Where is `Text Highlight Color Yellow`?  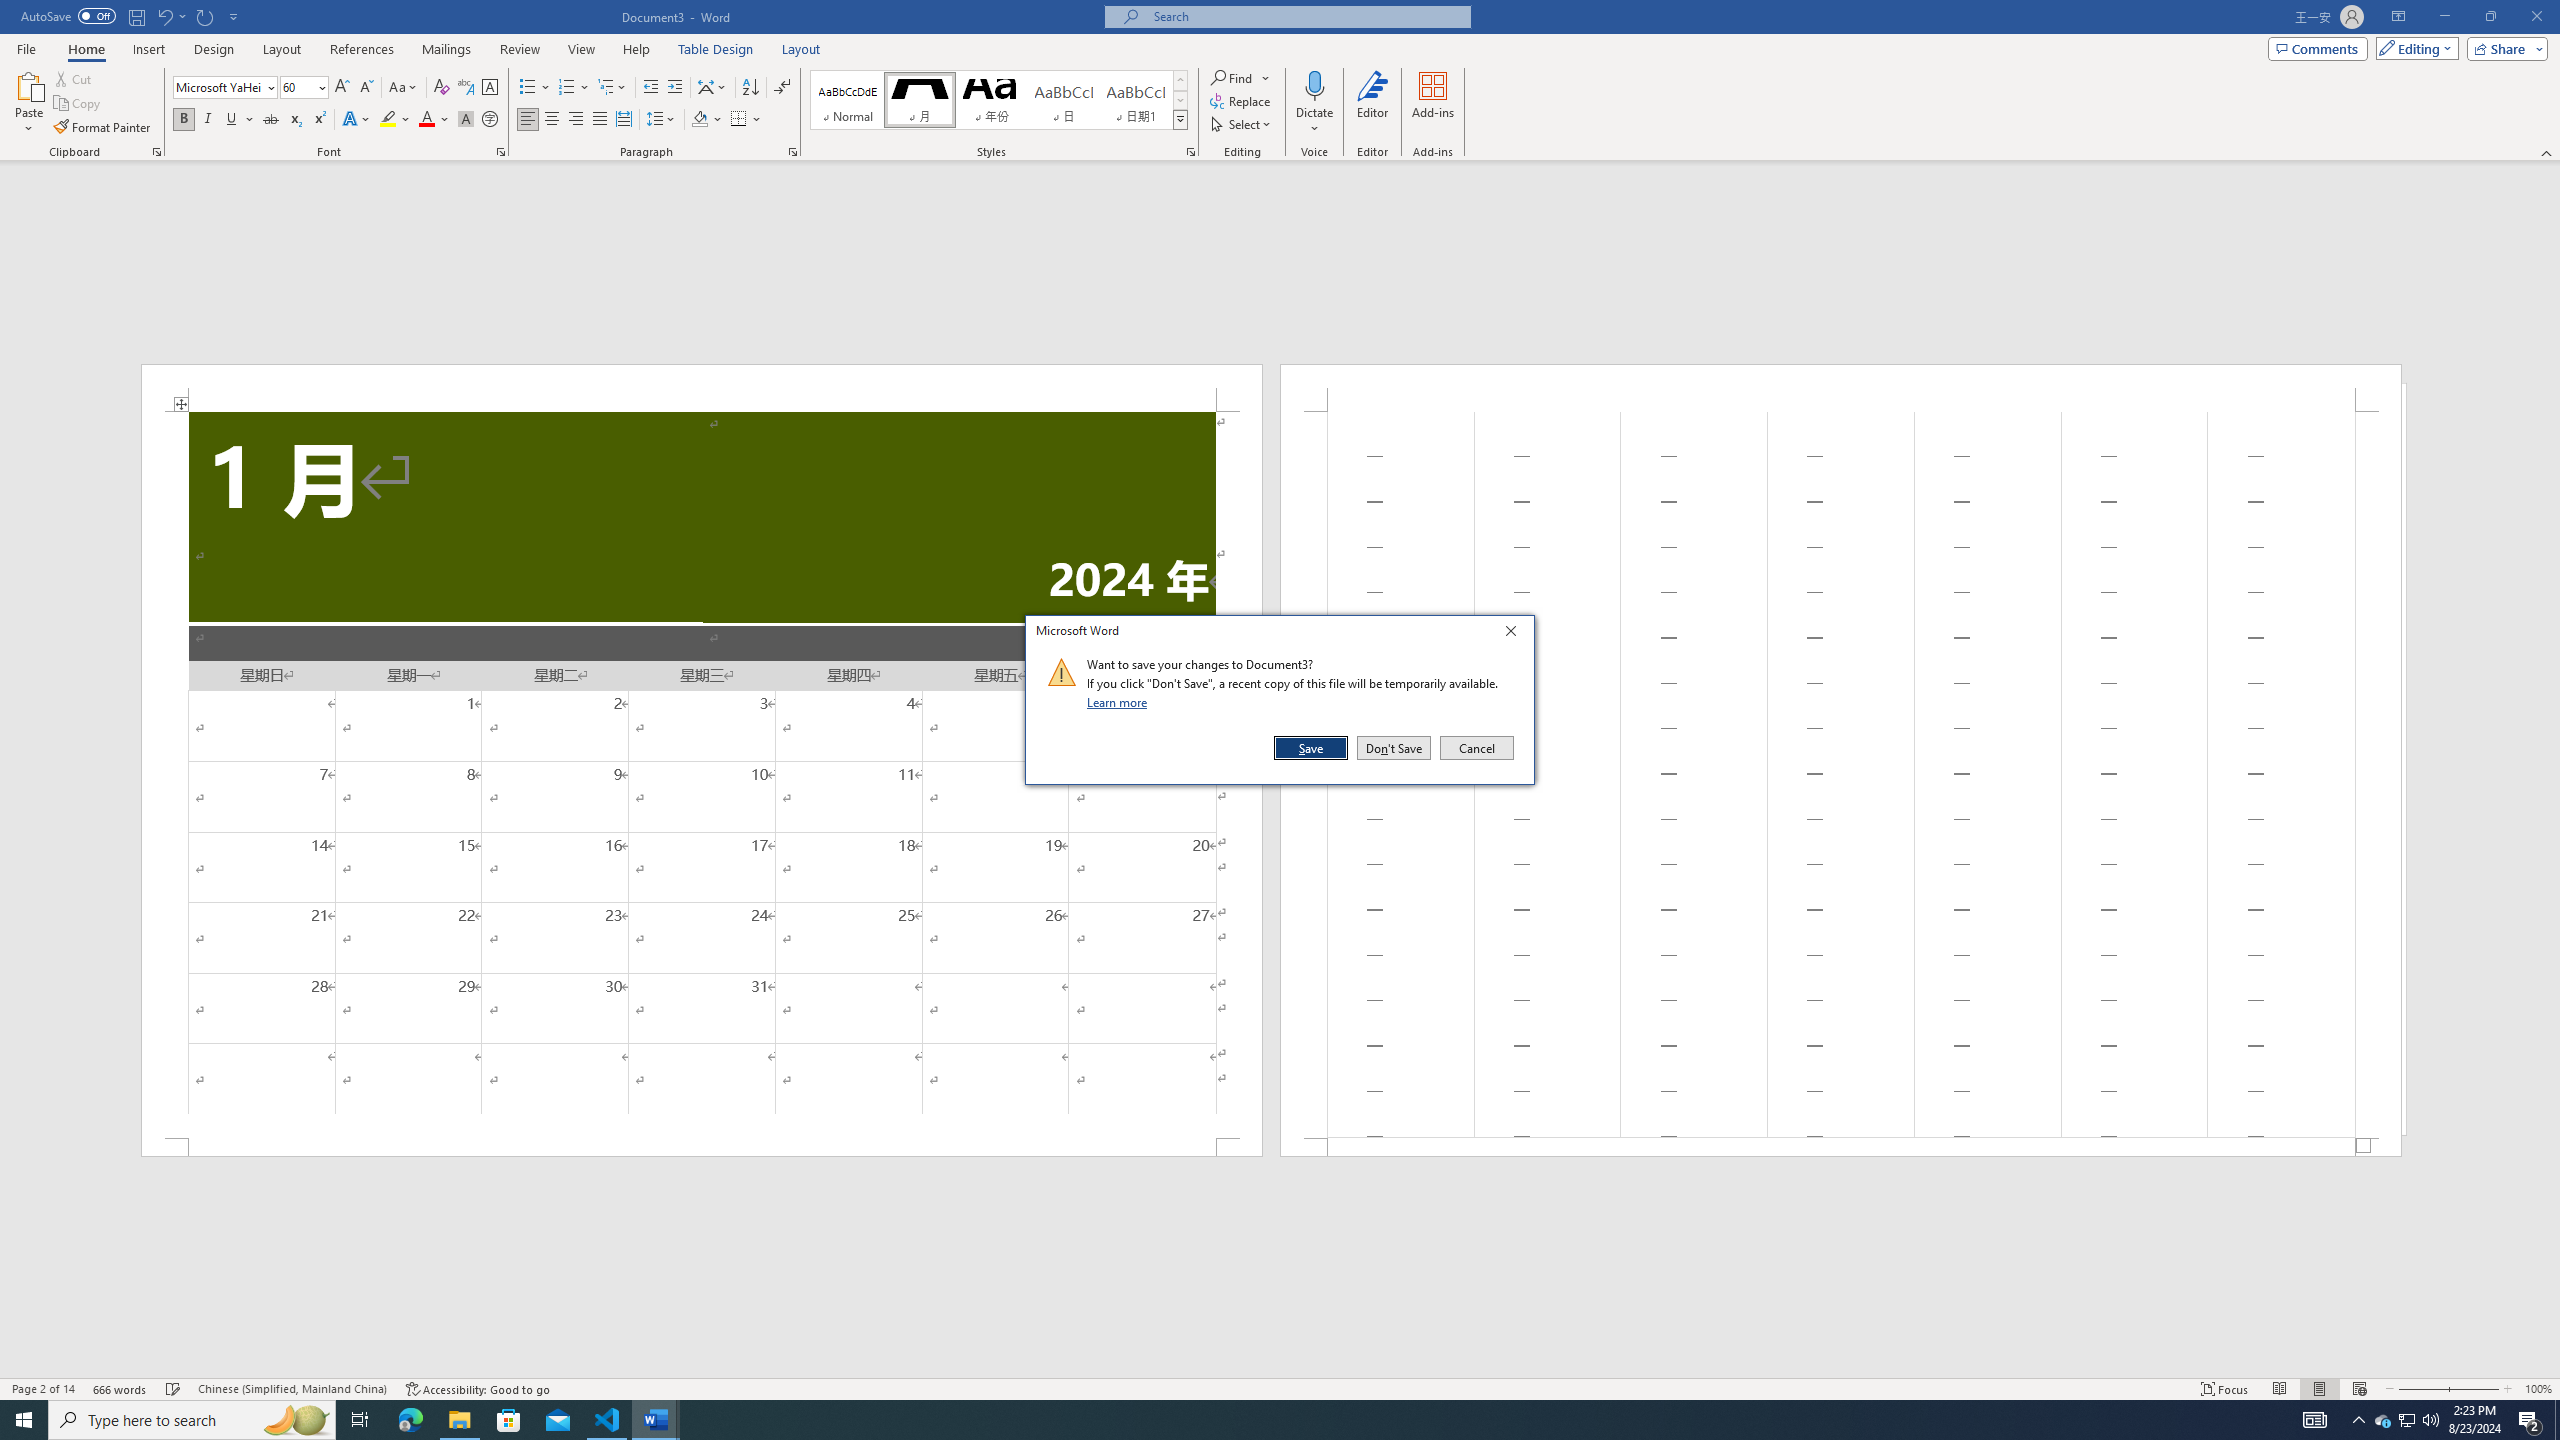 Text Highlight Color Yellow is located at coordinates (388, 120).